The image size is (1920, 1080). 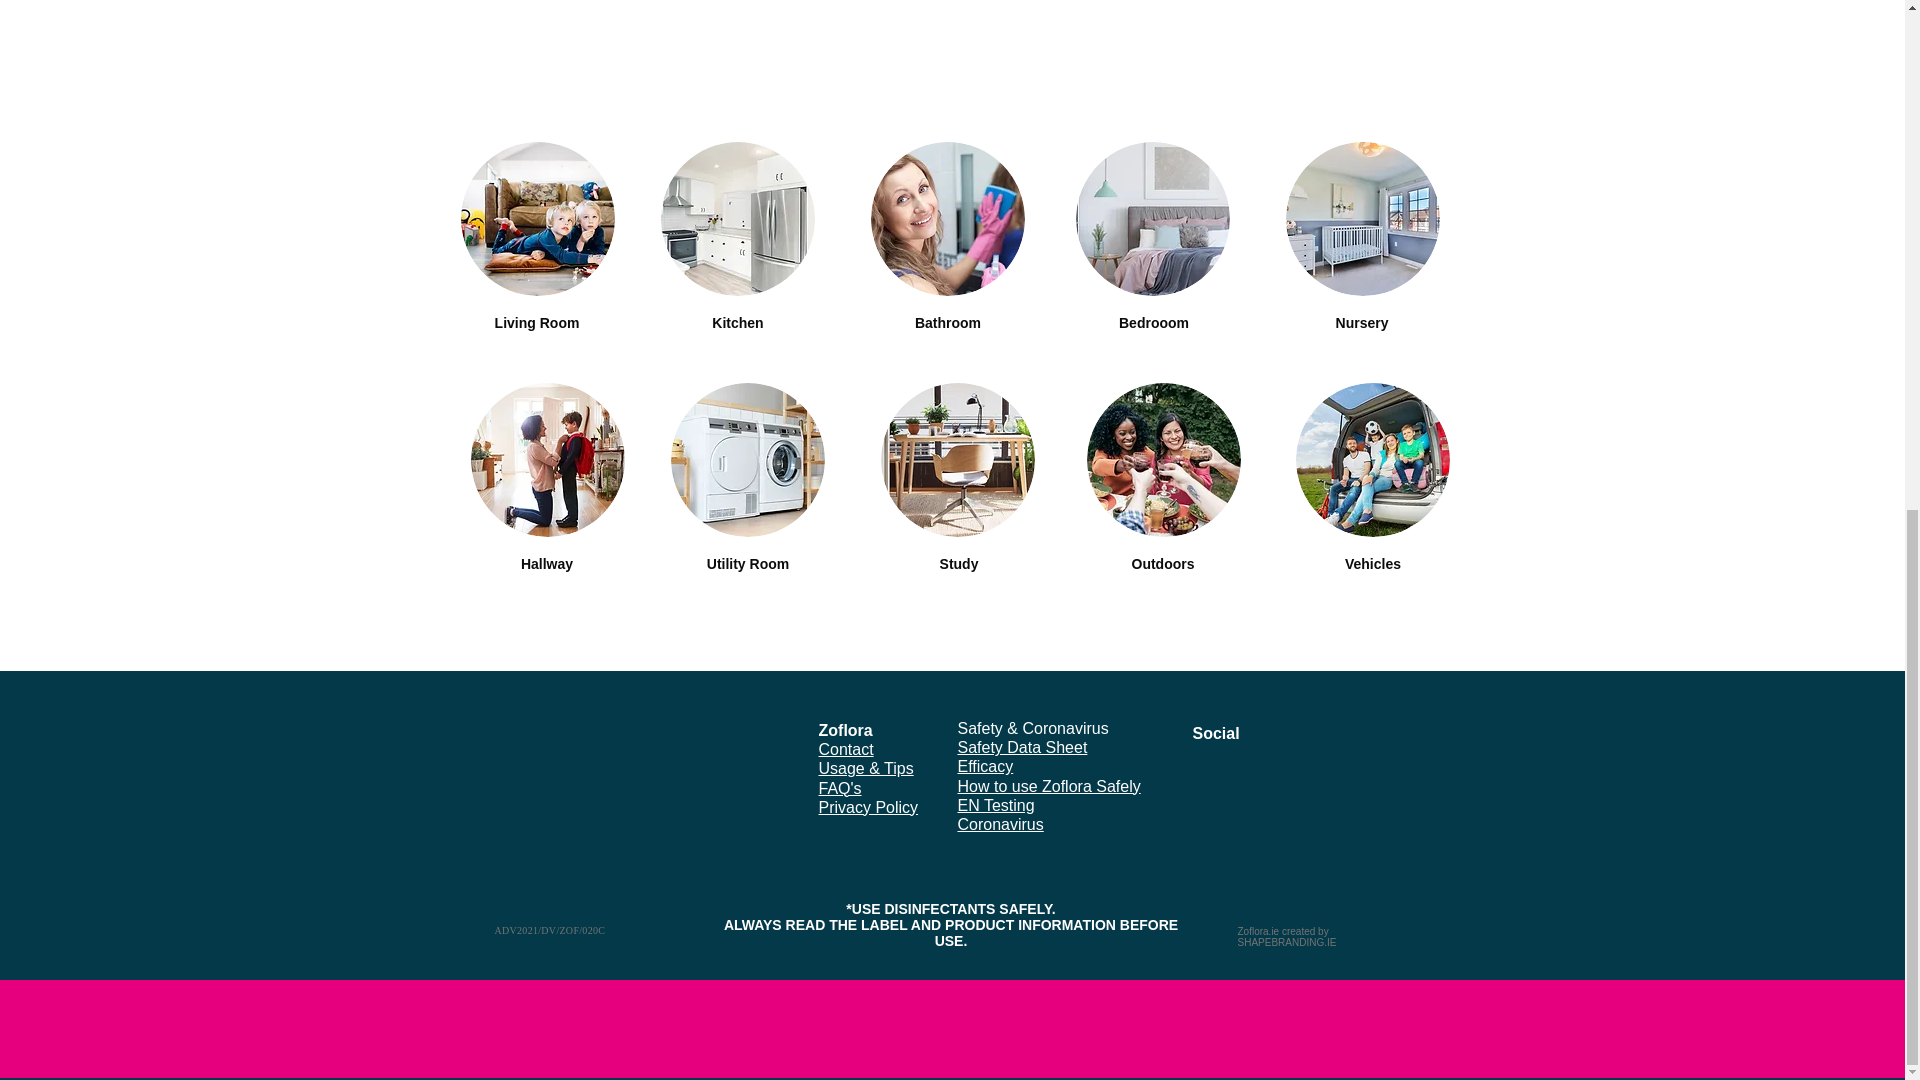 I want to click on guy2.jpg, so click(x=1372, y=460).